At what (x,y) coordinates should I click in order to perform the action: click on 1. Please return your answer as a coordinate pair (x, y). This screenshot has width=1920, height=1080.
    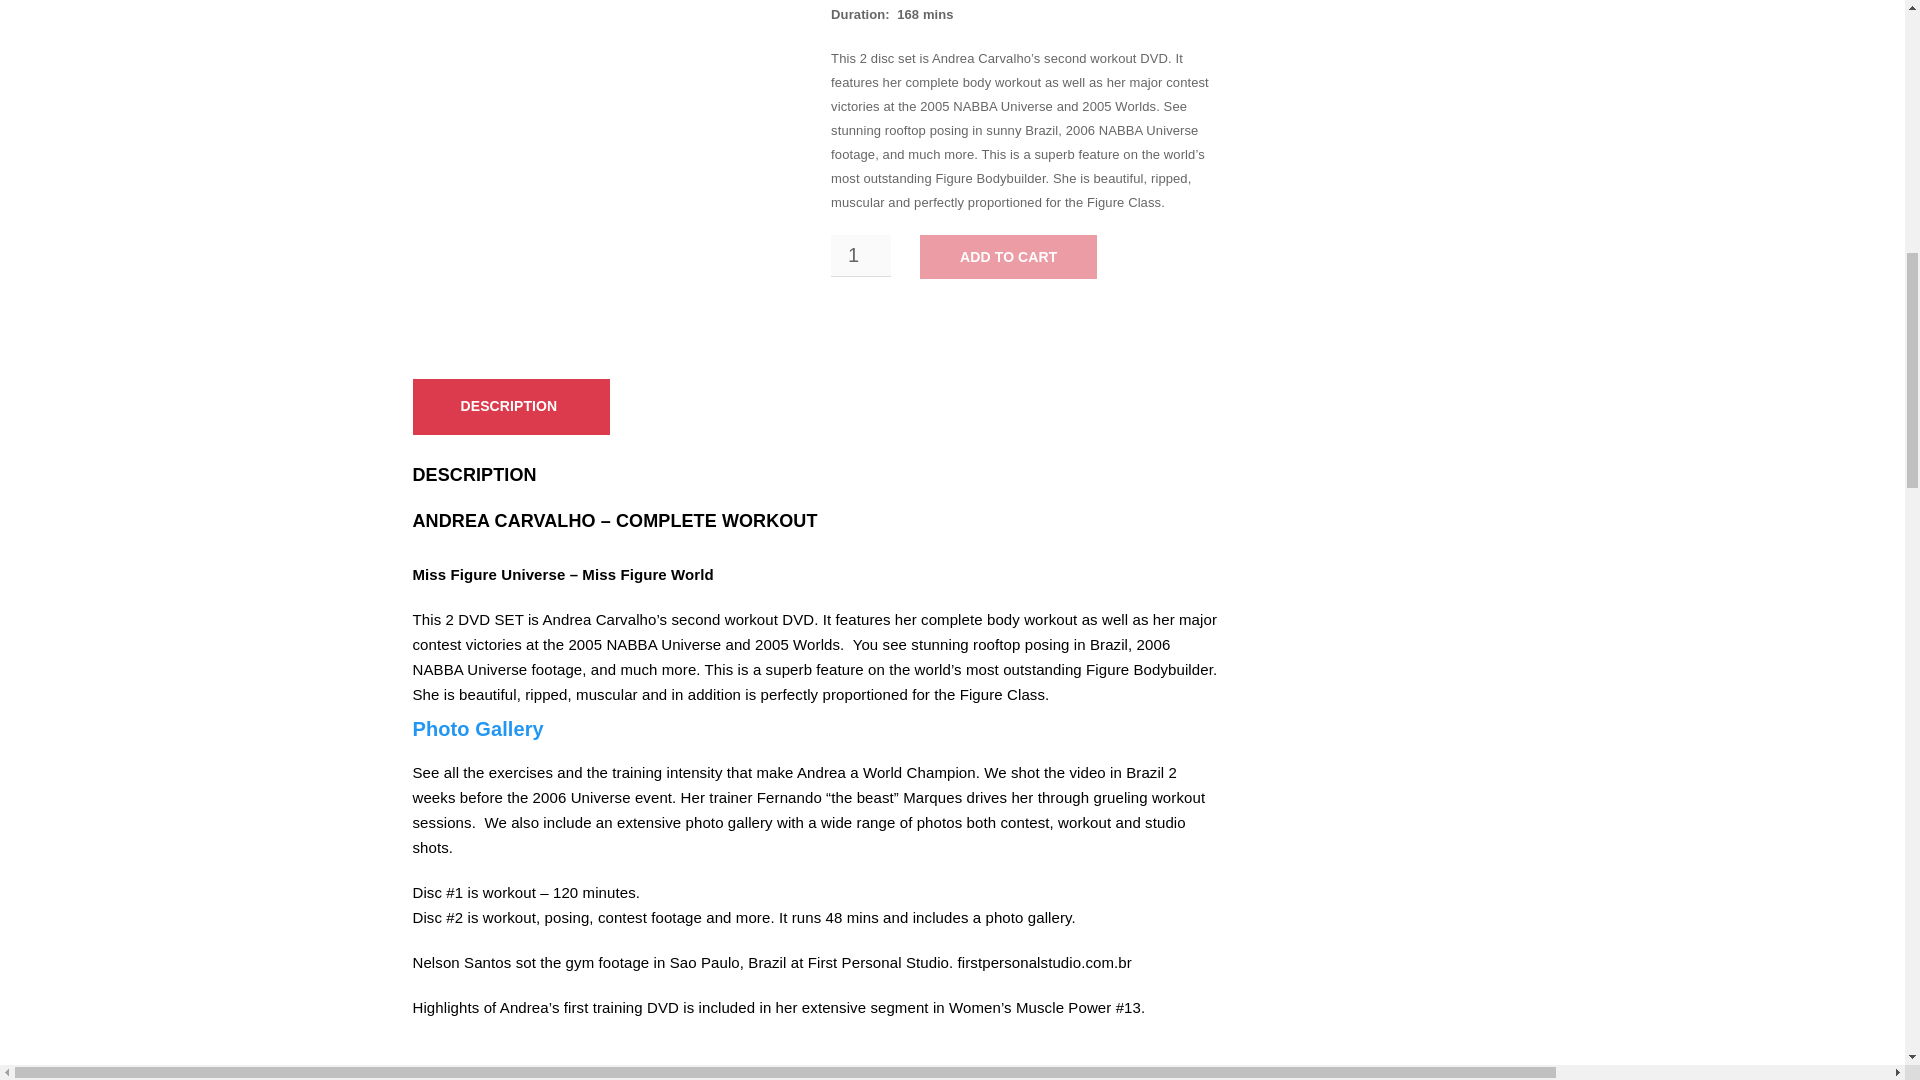
    Looking at the image, I should click on (860, 256).